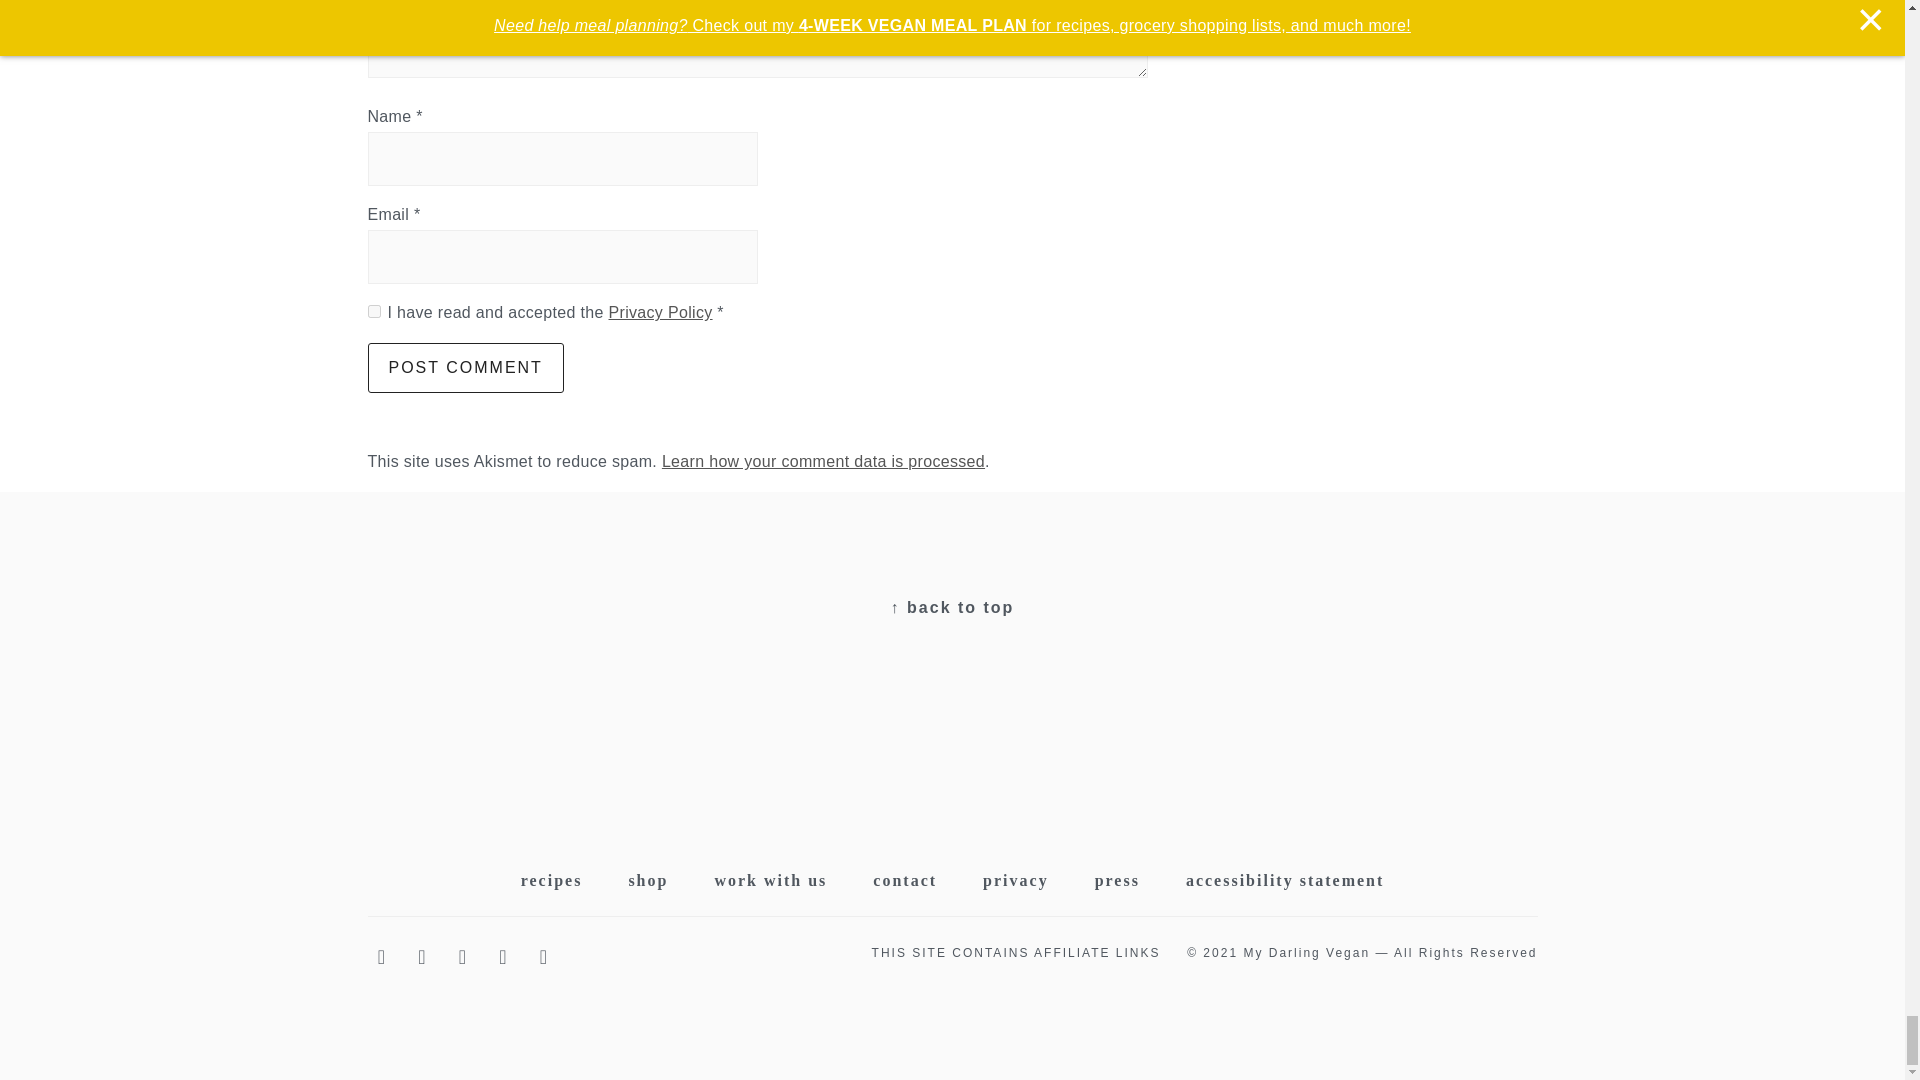  Describe the element at coordinates (424, 957) in the screenshot. I see `My Darling Vegan Twitter` at that location.